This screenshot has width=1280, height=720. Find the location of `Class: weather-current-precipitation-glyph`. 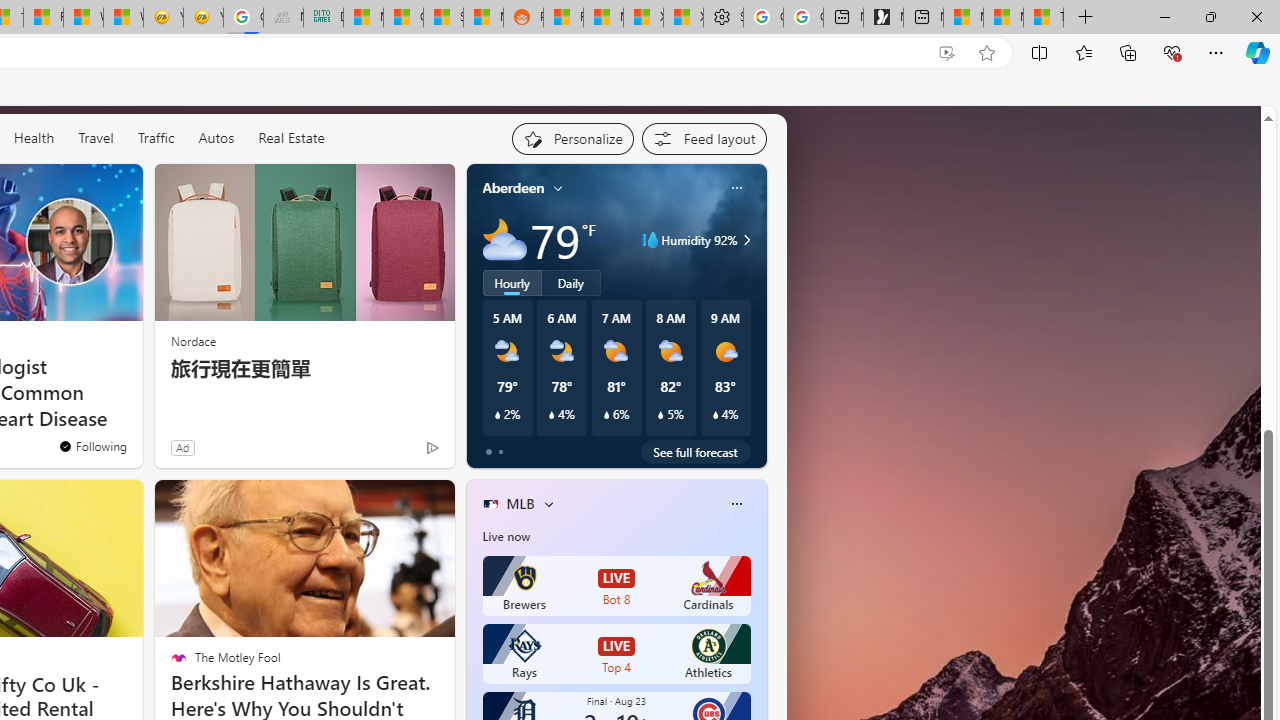

Class: weather-current-precipitation-glyph is located at coordinates (715, 415).